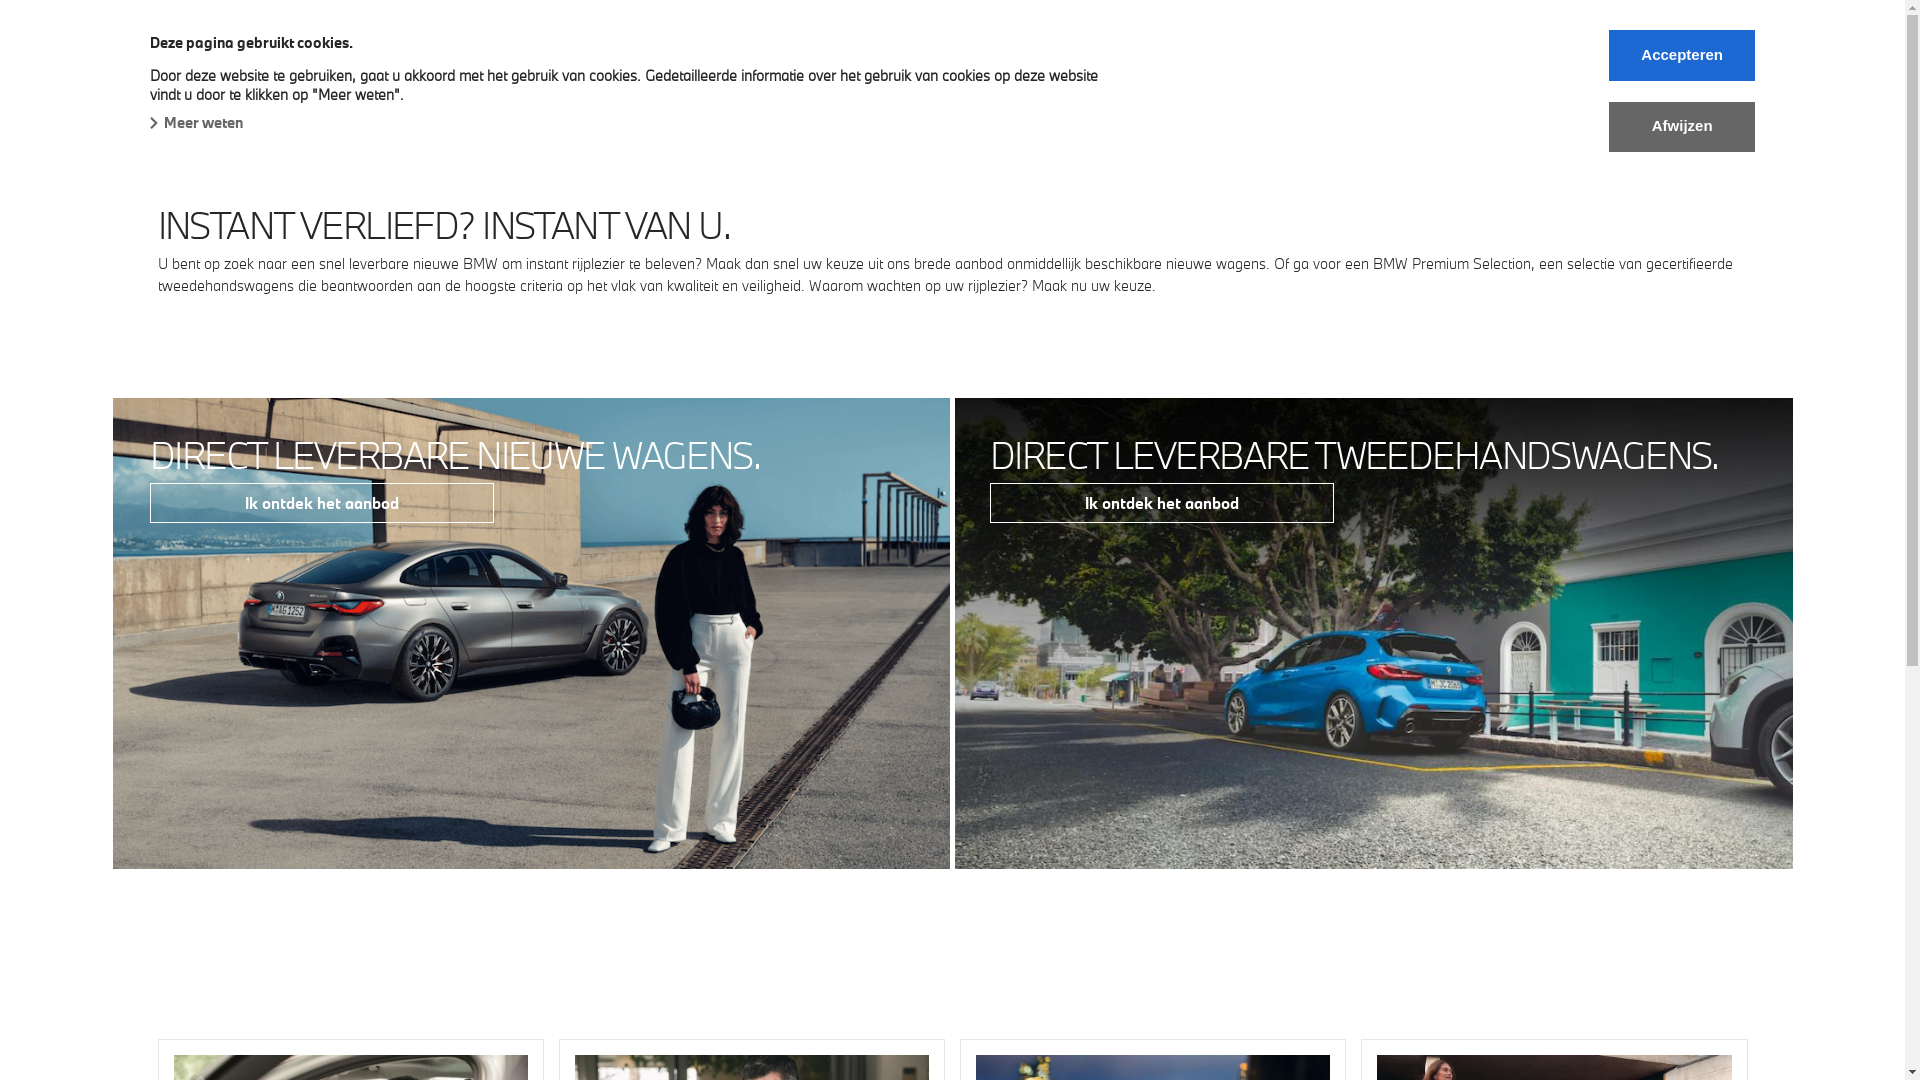 Image resolution: width=1920 pixels, height=1080 pixels. I want to click on Ik ontdek het aanbod, so click(1162, 503).